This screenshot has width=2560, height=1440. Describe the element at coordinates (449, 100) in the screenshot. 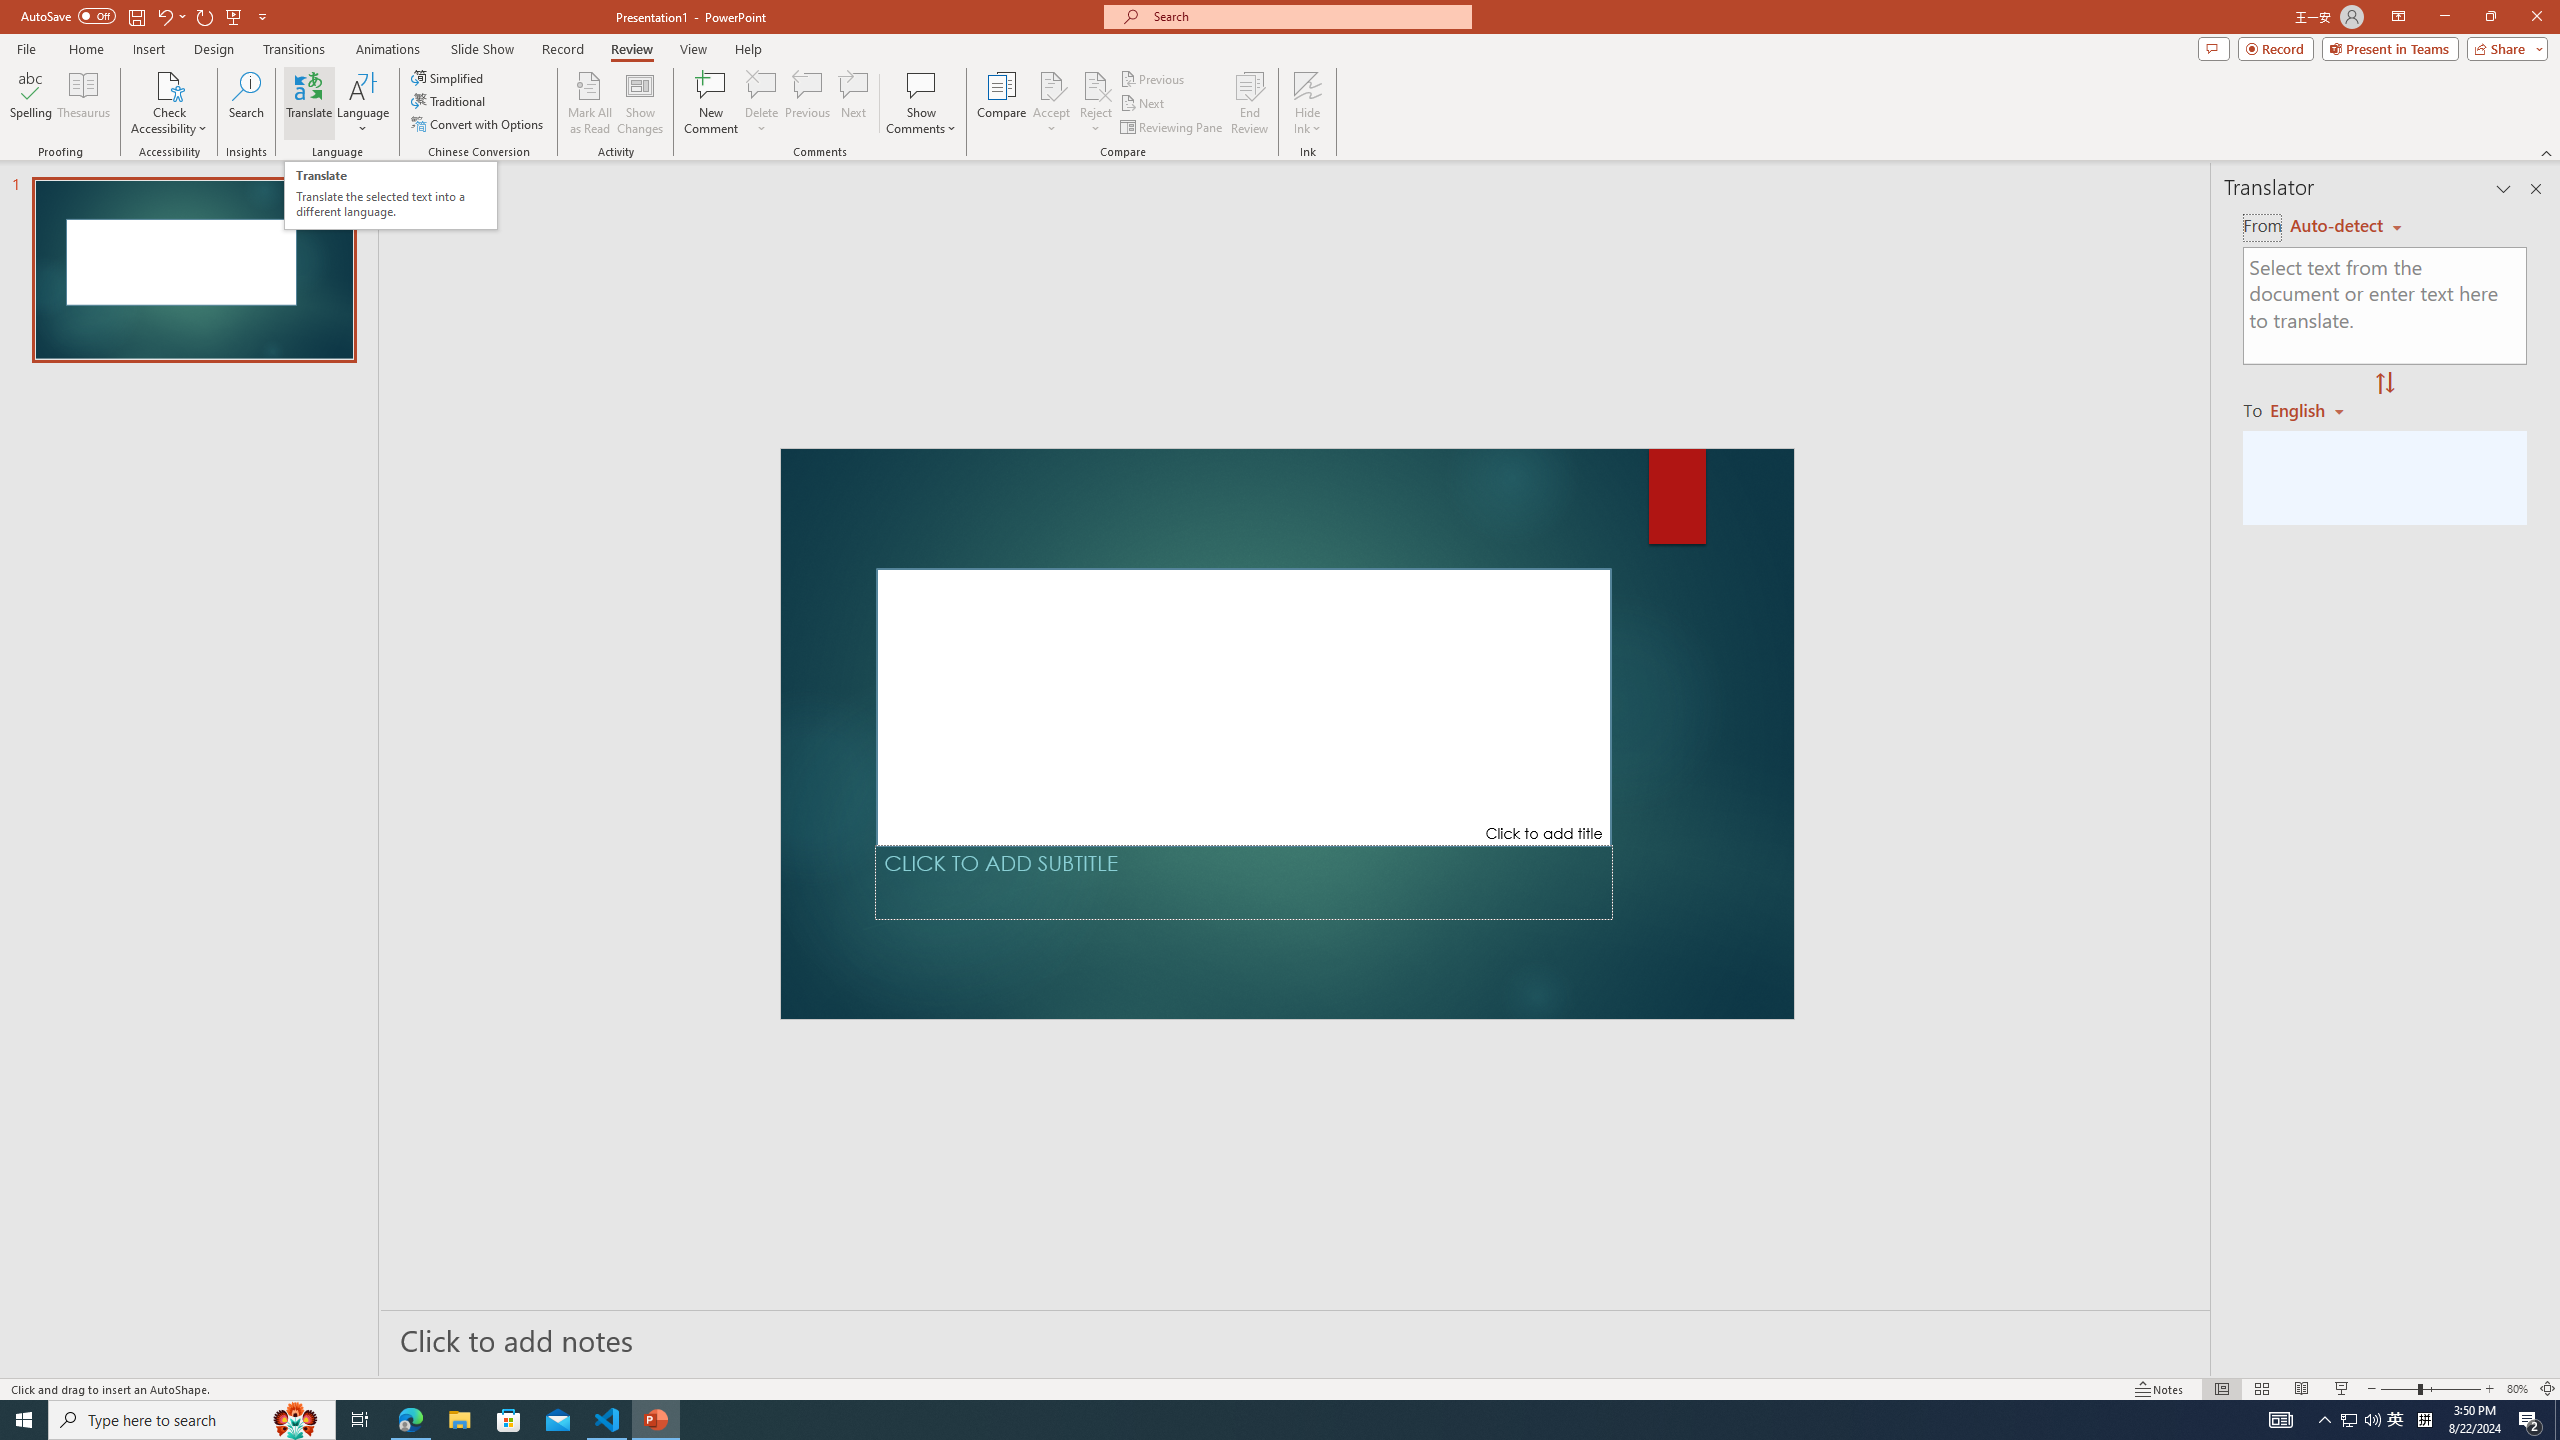

I see `Traditional` at that location.